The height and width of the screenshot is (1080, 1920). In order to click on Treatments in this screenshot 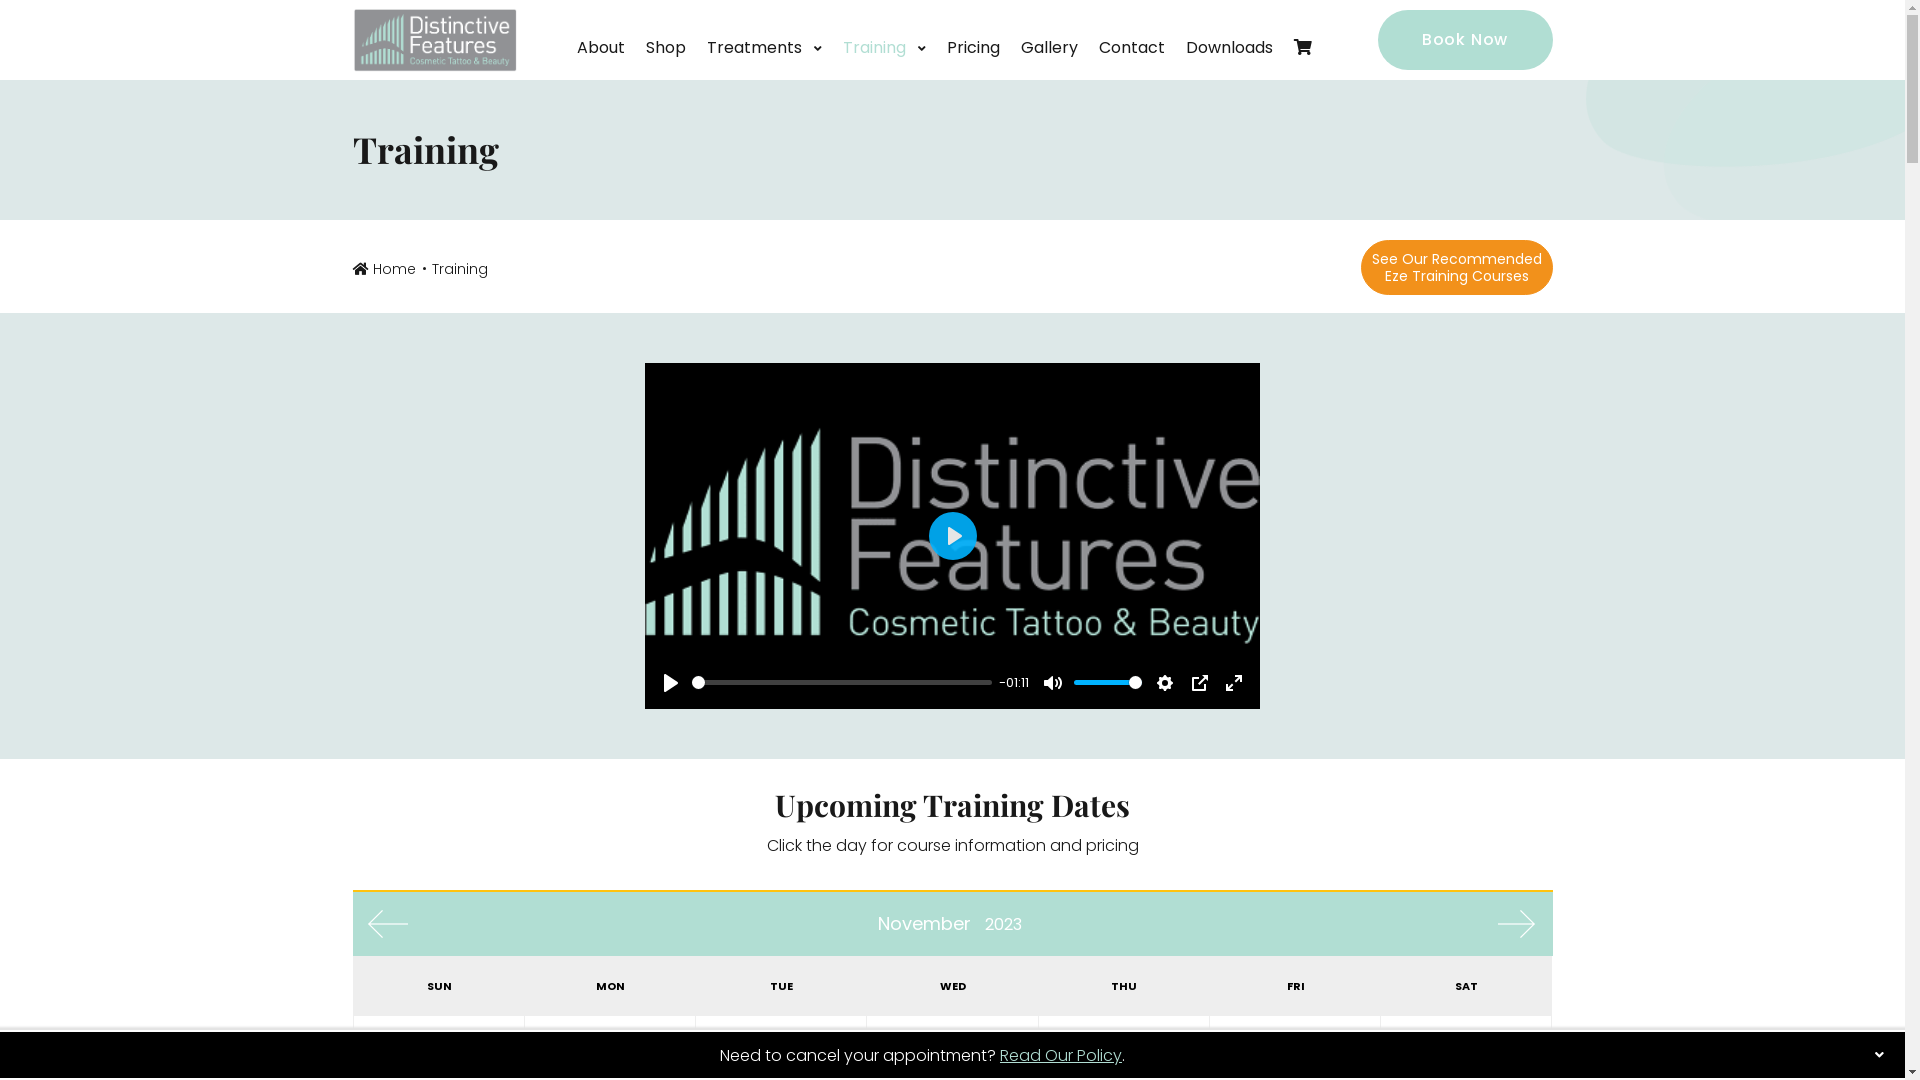, I will do `click(764, 68)`.